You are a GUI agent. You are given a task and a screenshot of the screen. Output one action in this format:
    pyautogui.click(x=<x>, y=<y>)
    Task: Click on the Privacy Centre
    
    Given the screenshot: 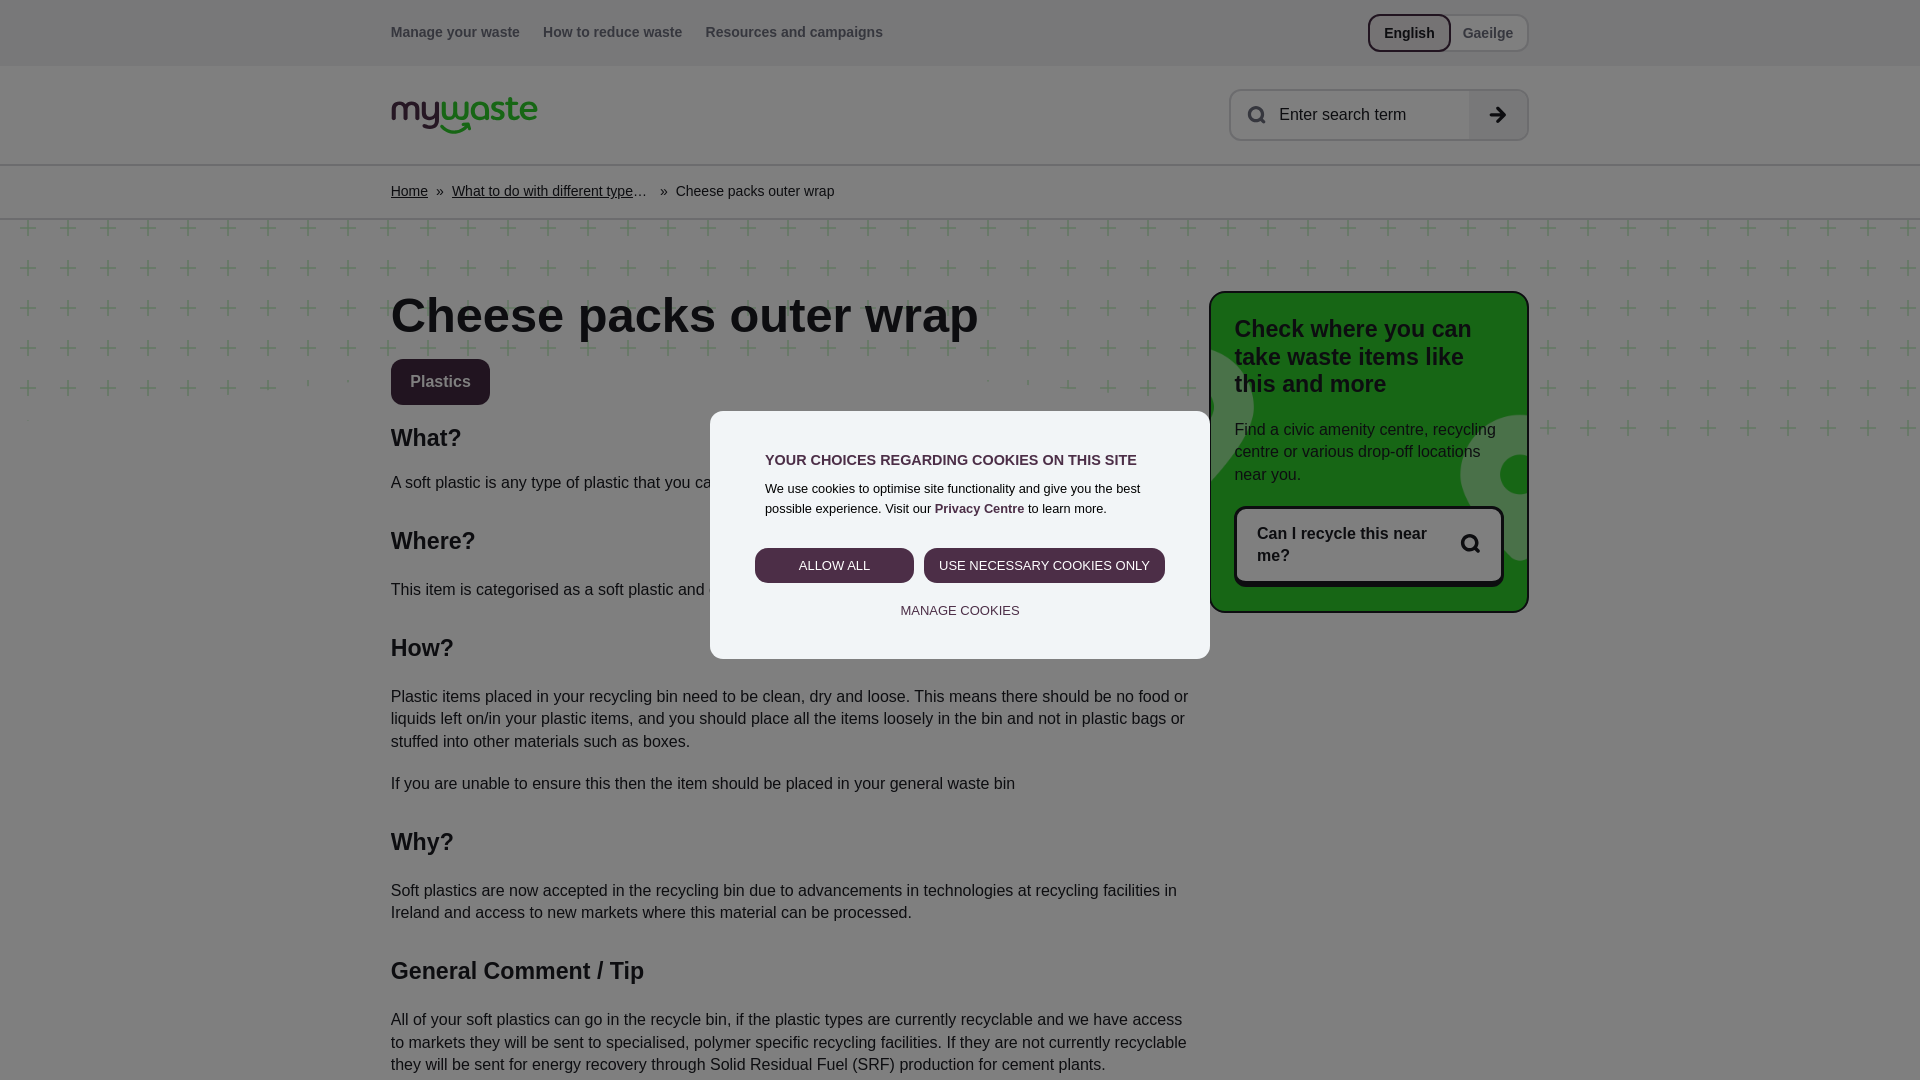 What is the action you would take?
    pyautogui.click(x=980, y=508)
    